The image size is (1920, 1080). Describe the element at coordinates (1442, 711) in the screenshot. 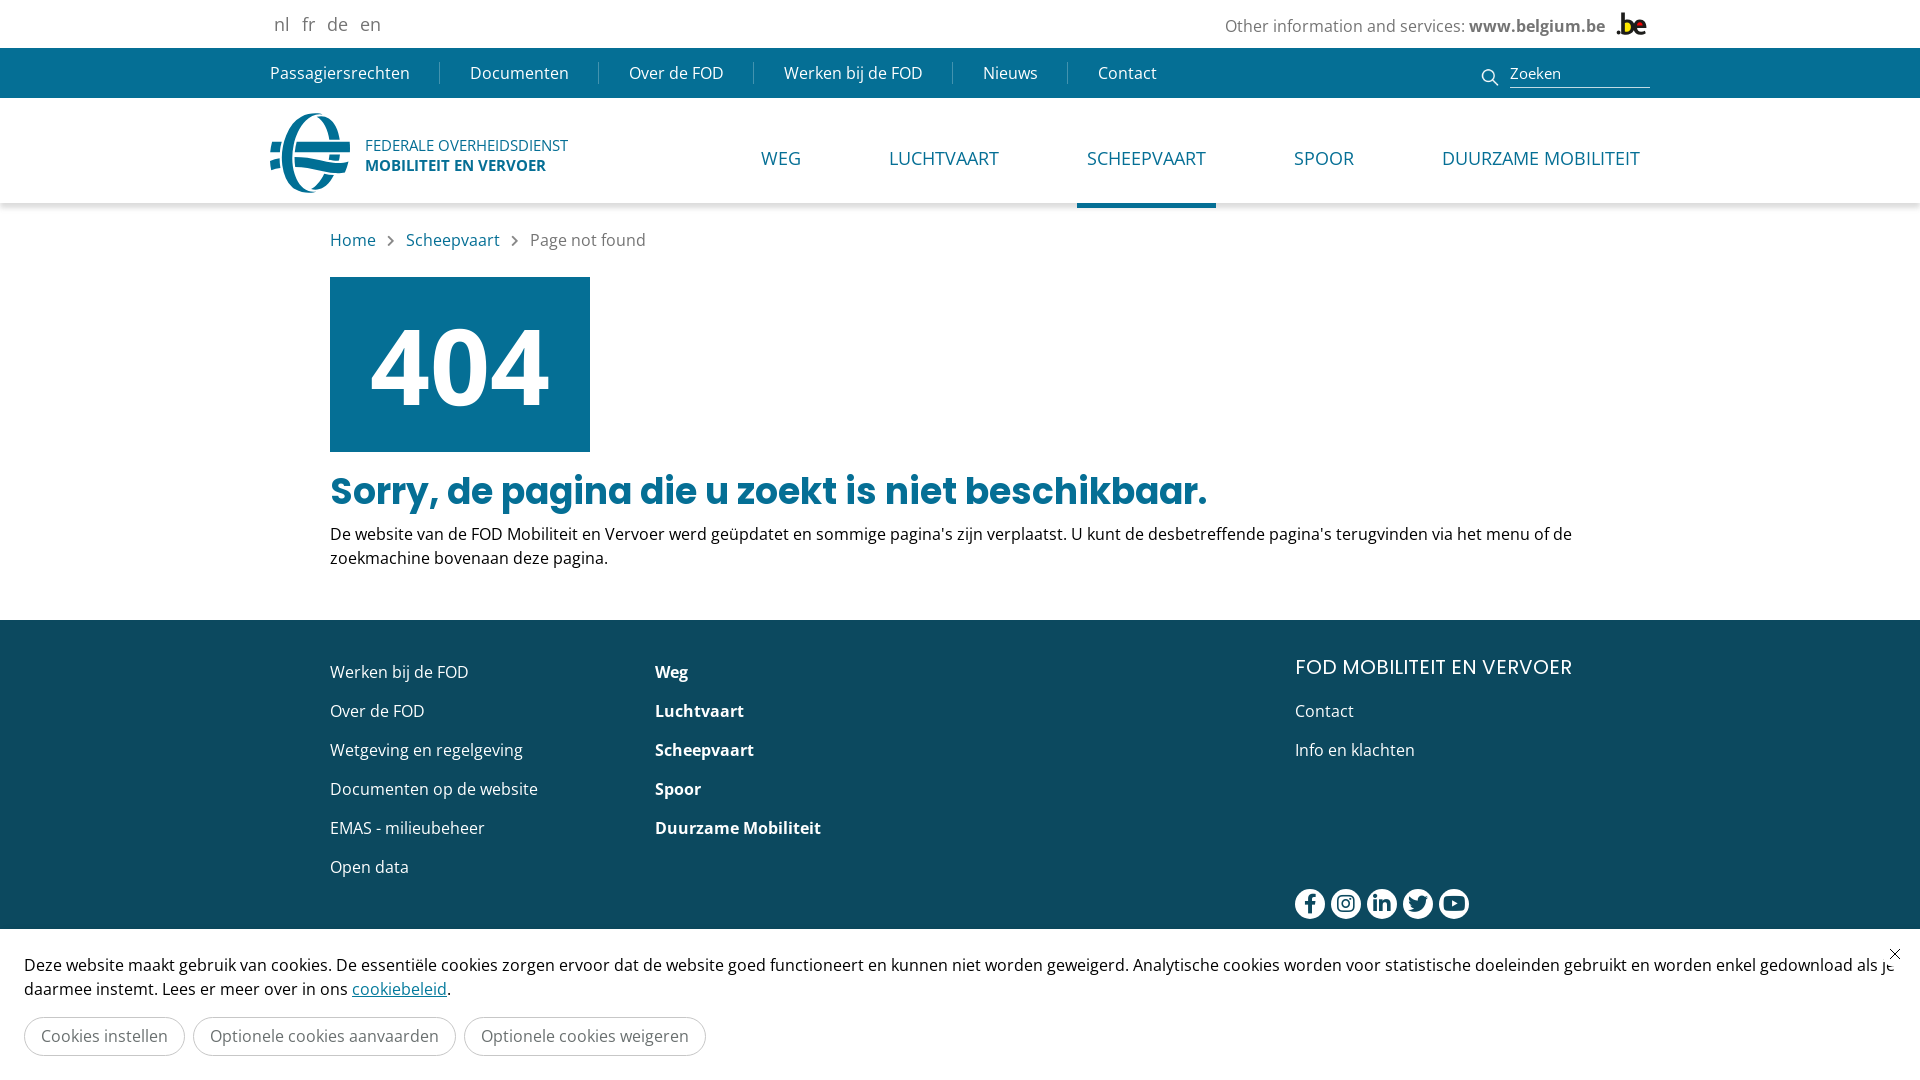

I see `Contact` at that location.